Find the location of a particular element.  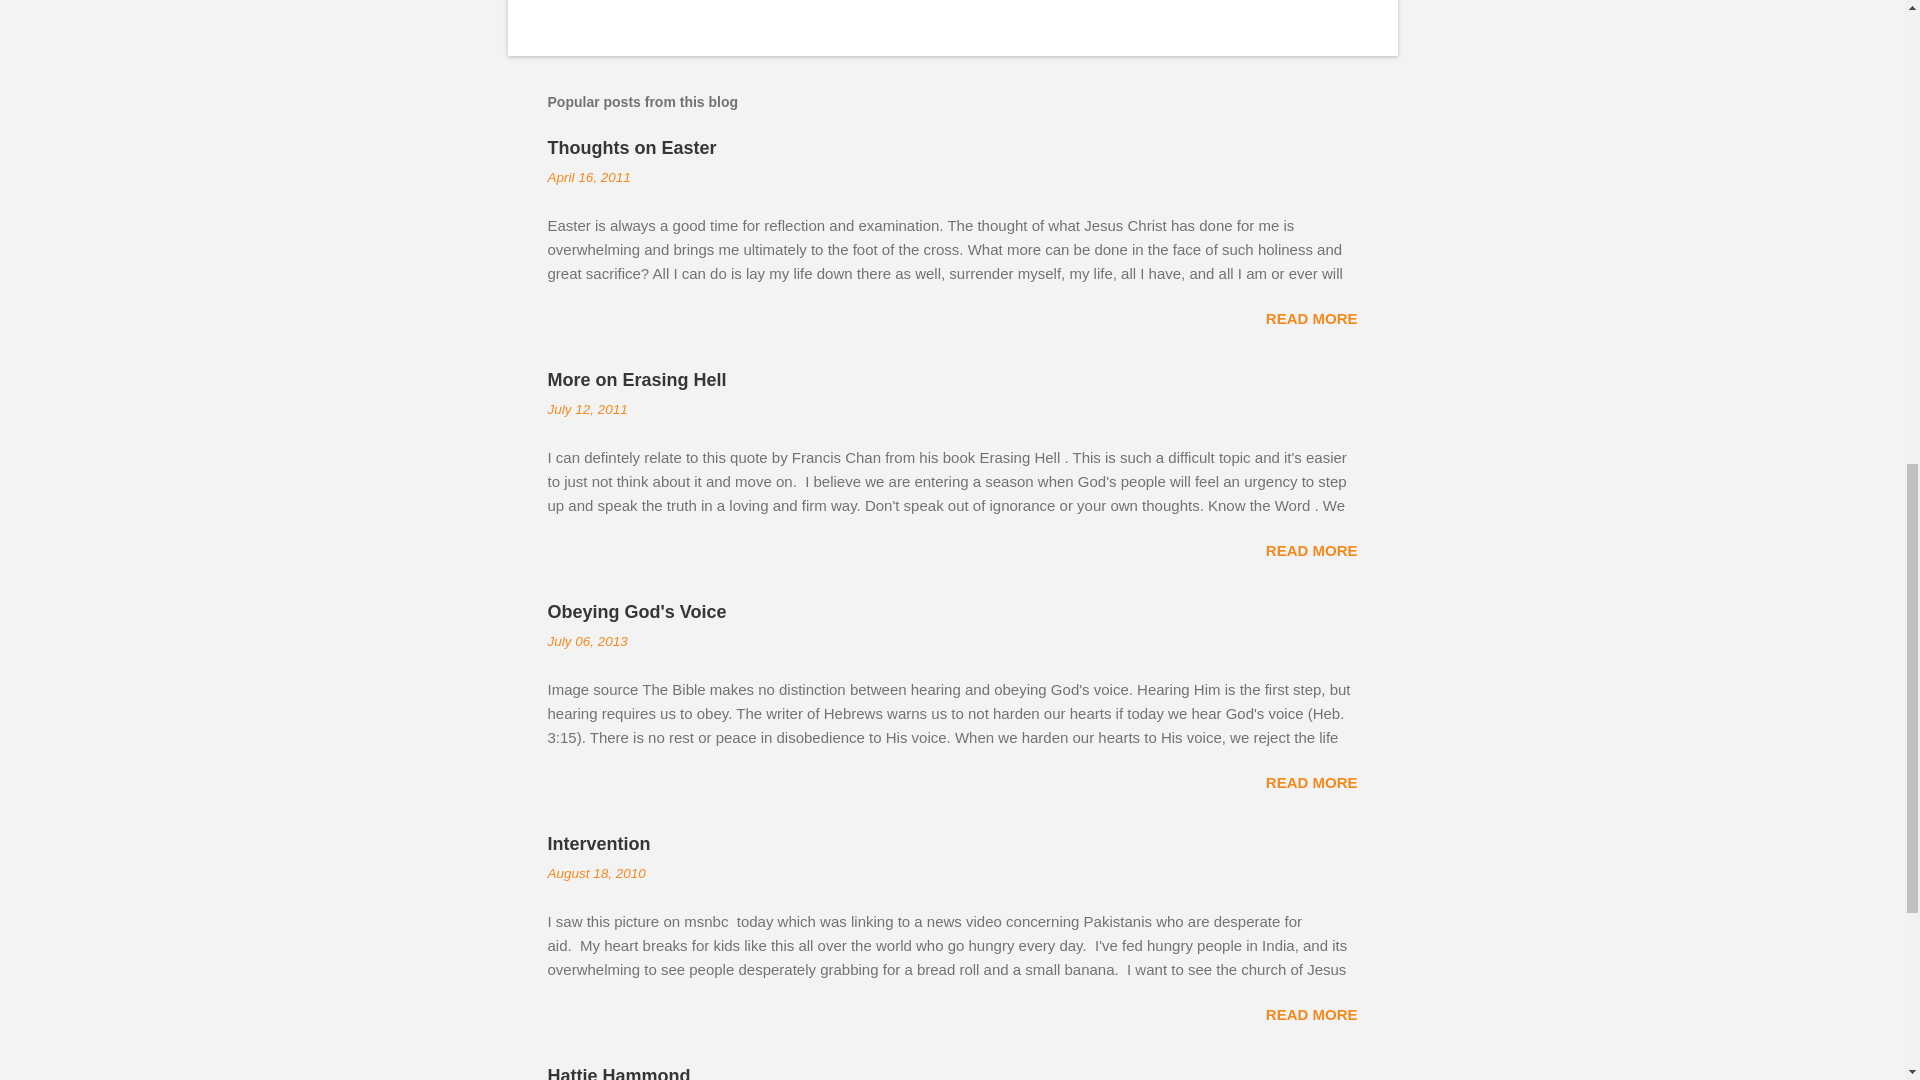

Thoughts on Easter is located at coordinates (632, 148).